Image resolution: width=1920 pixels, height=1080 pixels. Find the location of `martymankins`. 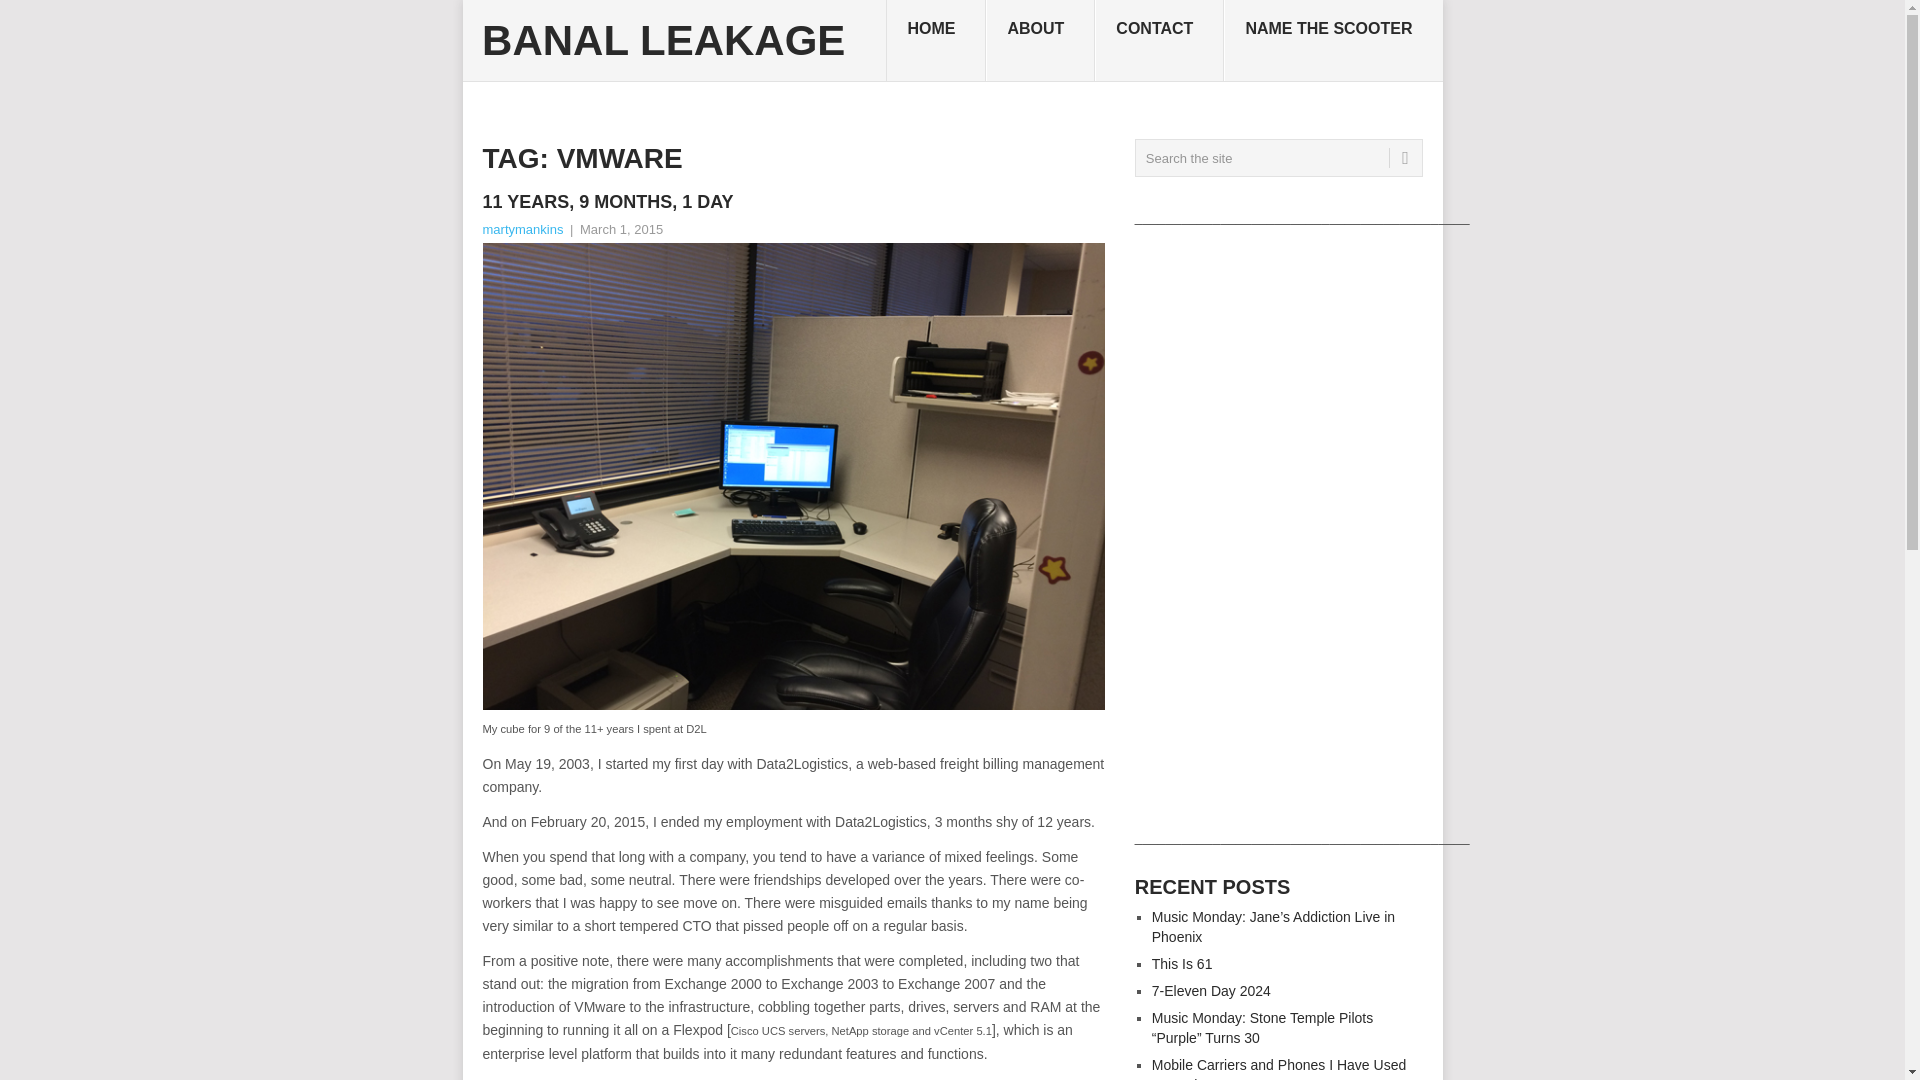

martymankins is located at coordinates (522, 229).